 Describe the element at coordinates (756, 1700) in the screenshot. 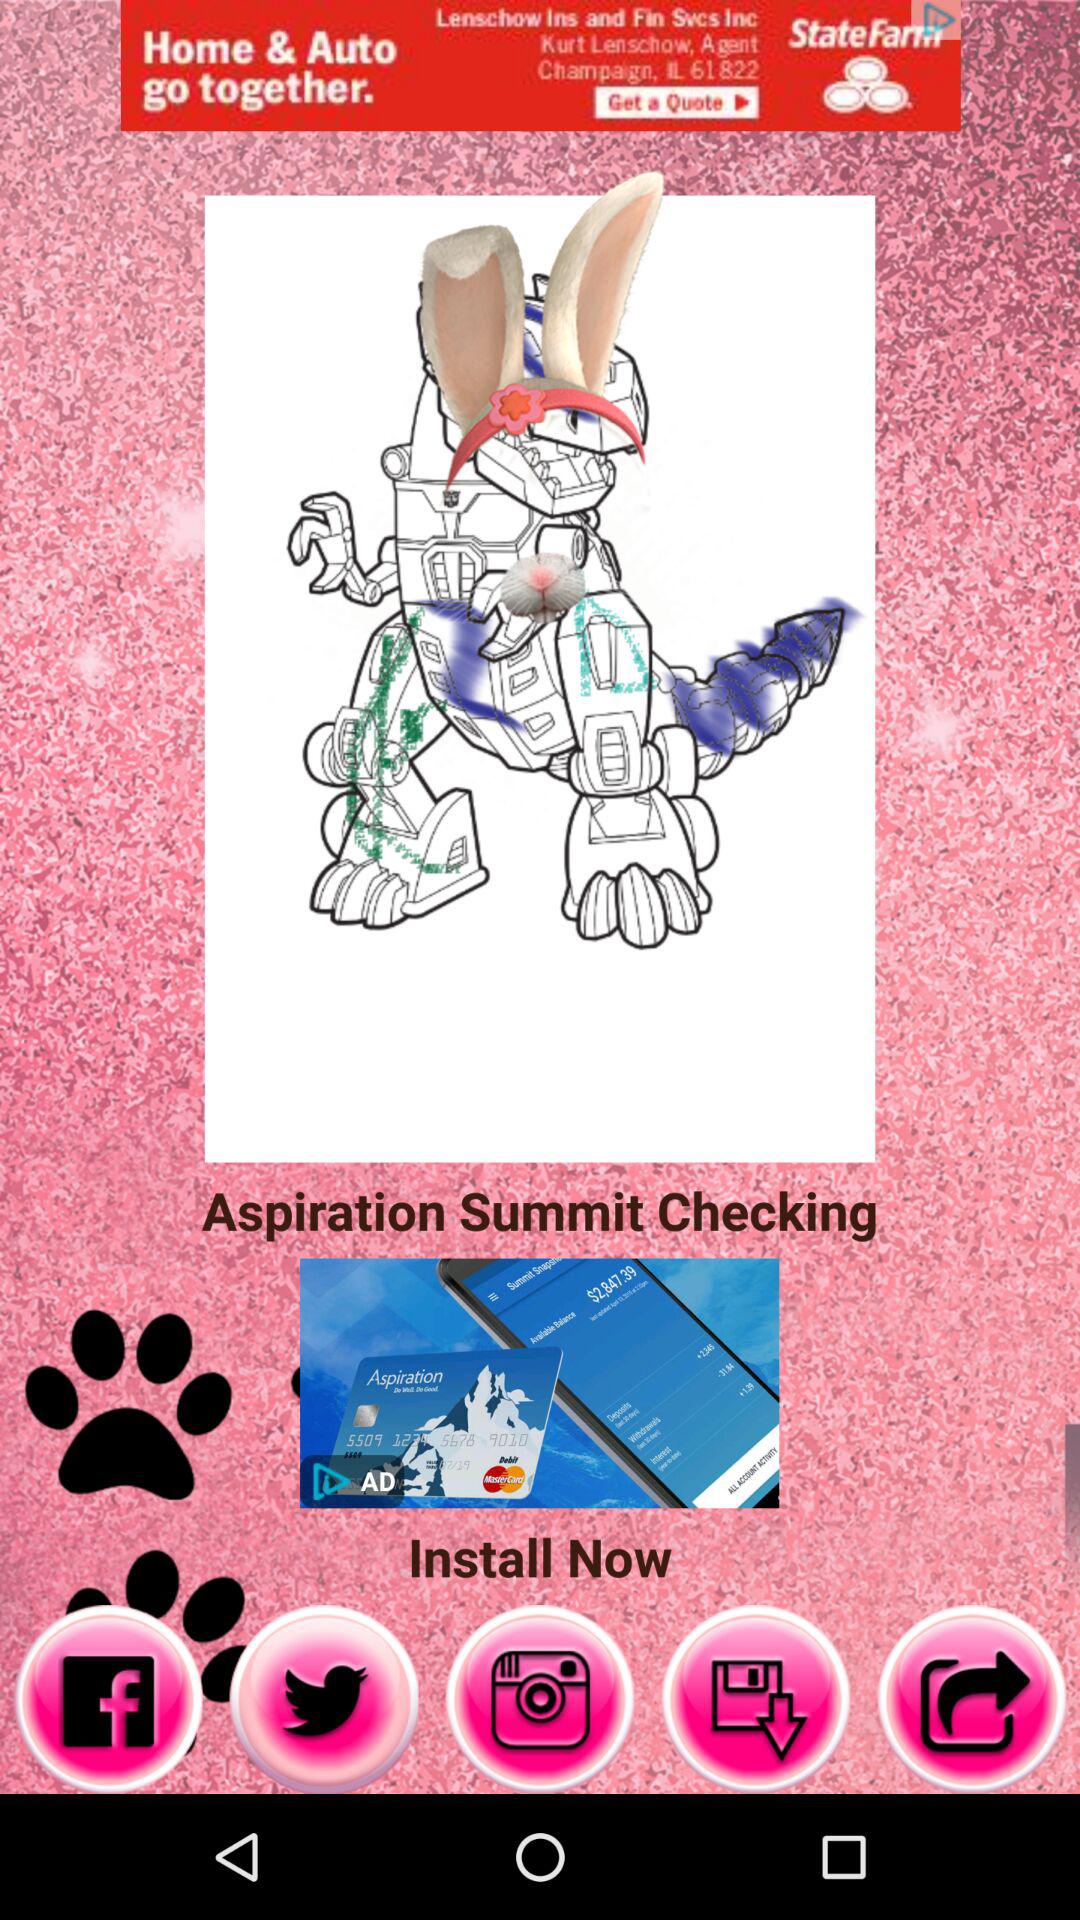

I see `save` at that location.